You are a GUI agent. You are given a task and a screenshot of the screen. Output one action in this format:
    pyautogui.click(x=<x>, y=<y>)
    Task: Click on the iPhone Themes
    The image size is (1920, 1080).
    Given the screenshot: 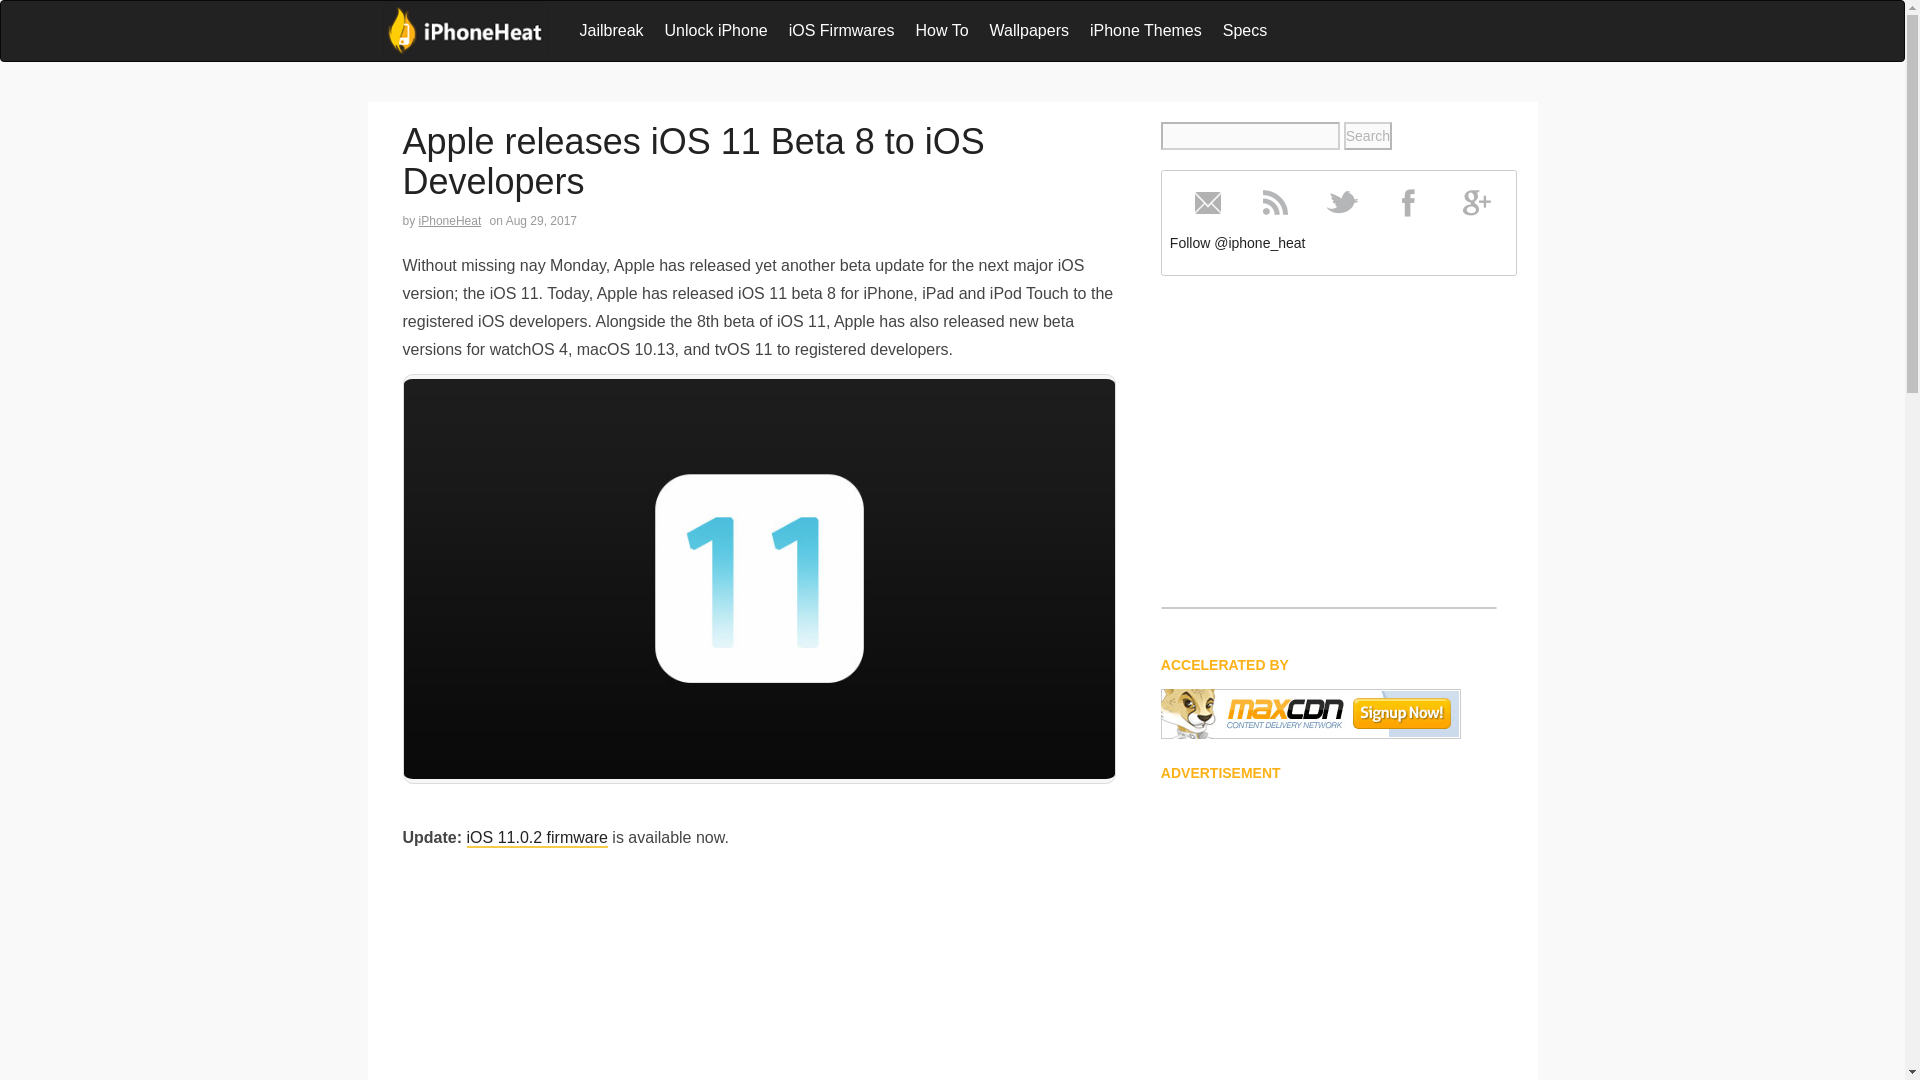 What is the action you would take?
    pyautogui.click(x=1145, y=30)
    